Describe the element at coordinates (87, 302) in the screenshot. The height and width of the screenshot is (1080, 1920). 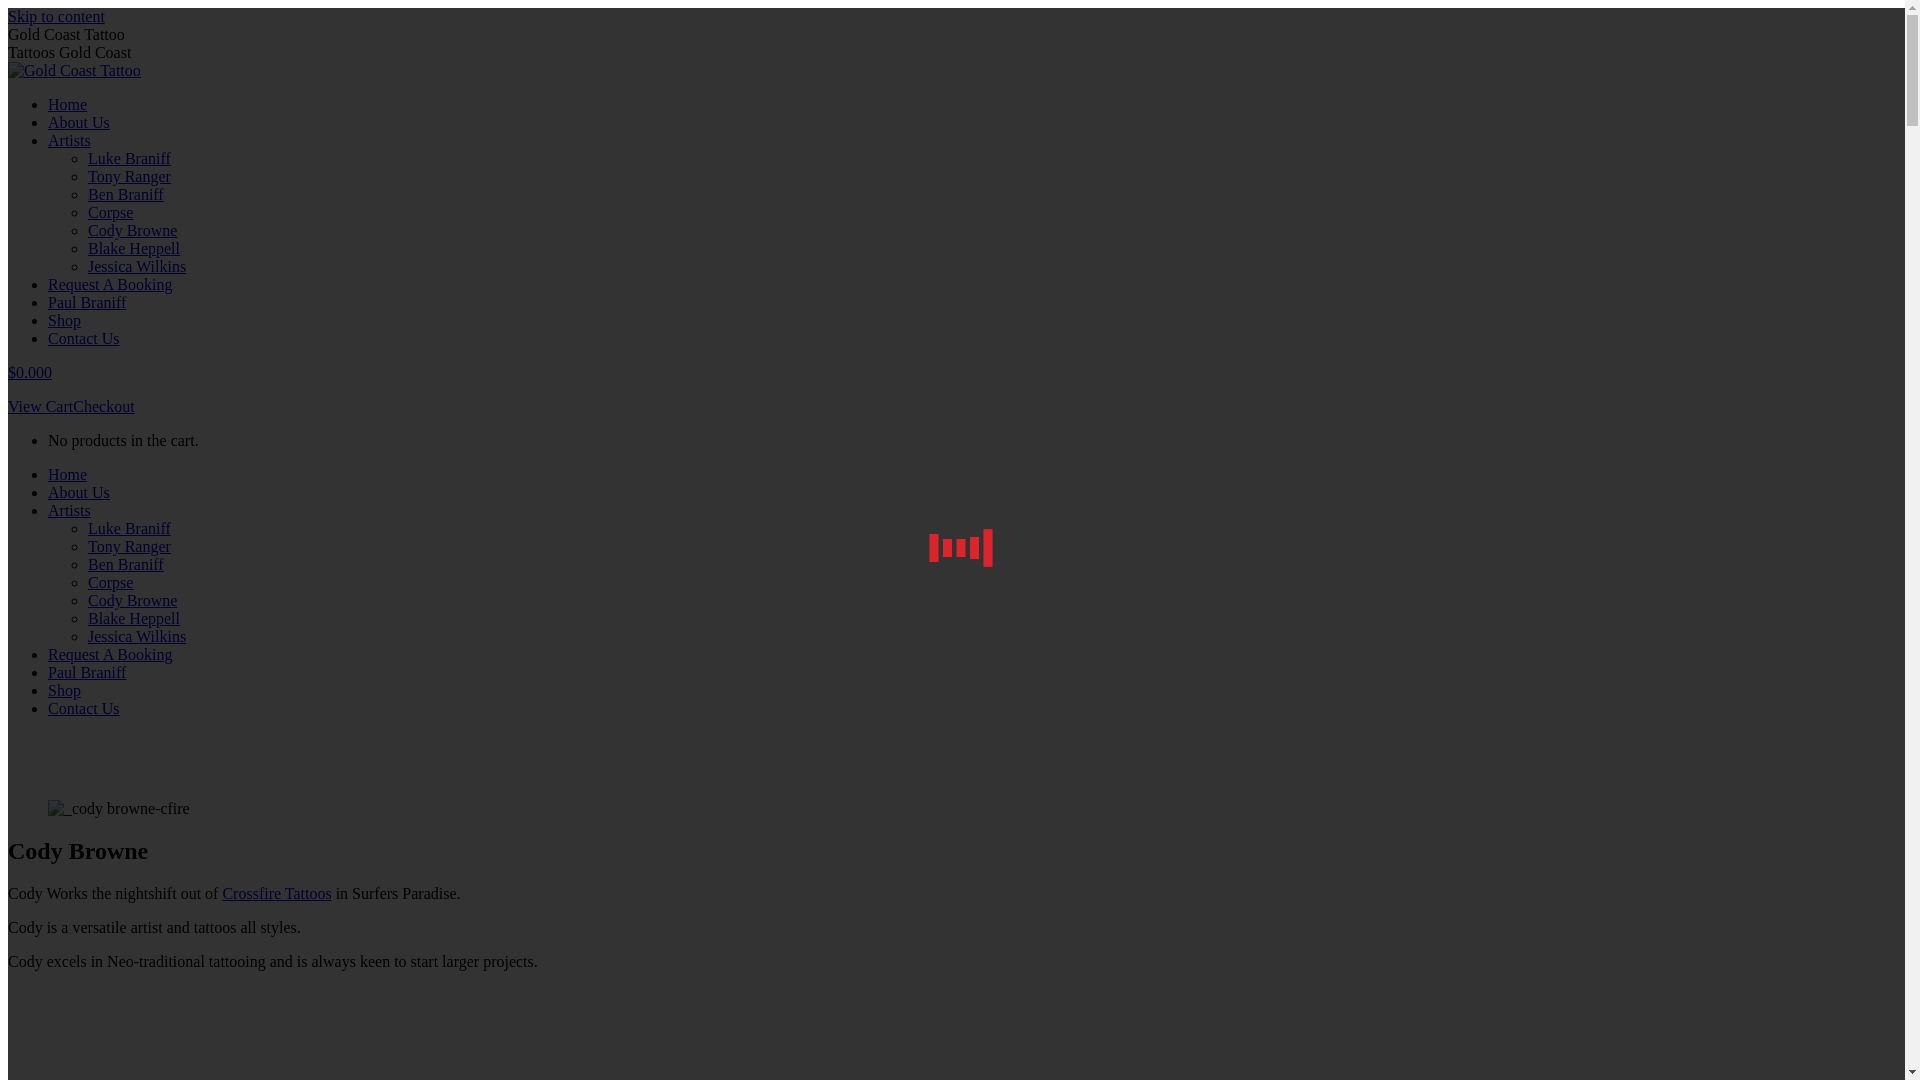
I see `Paul Braniff` at that location.